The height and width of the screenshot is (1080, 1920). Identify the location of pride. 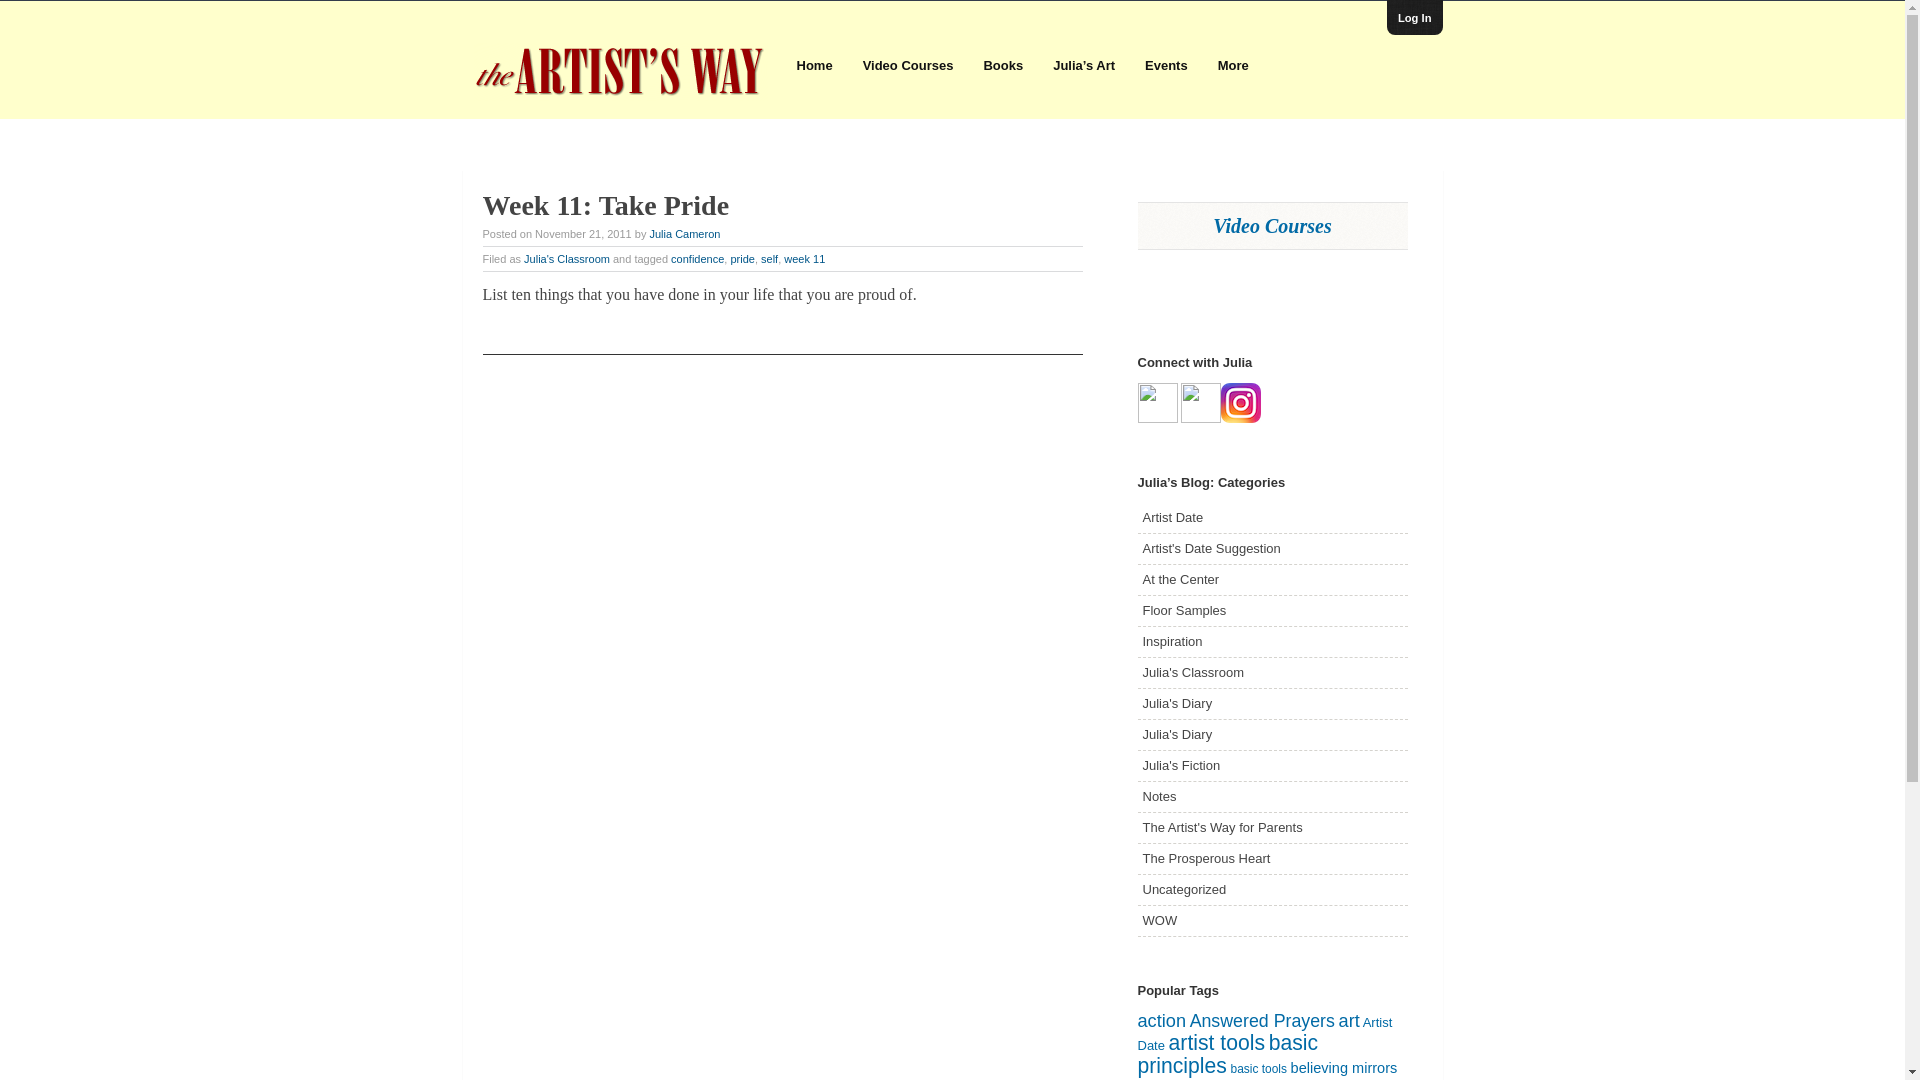
(742, 258).